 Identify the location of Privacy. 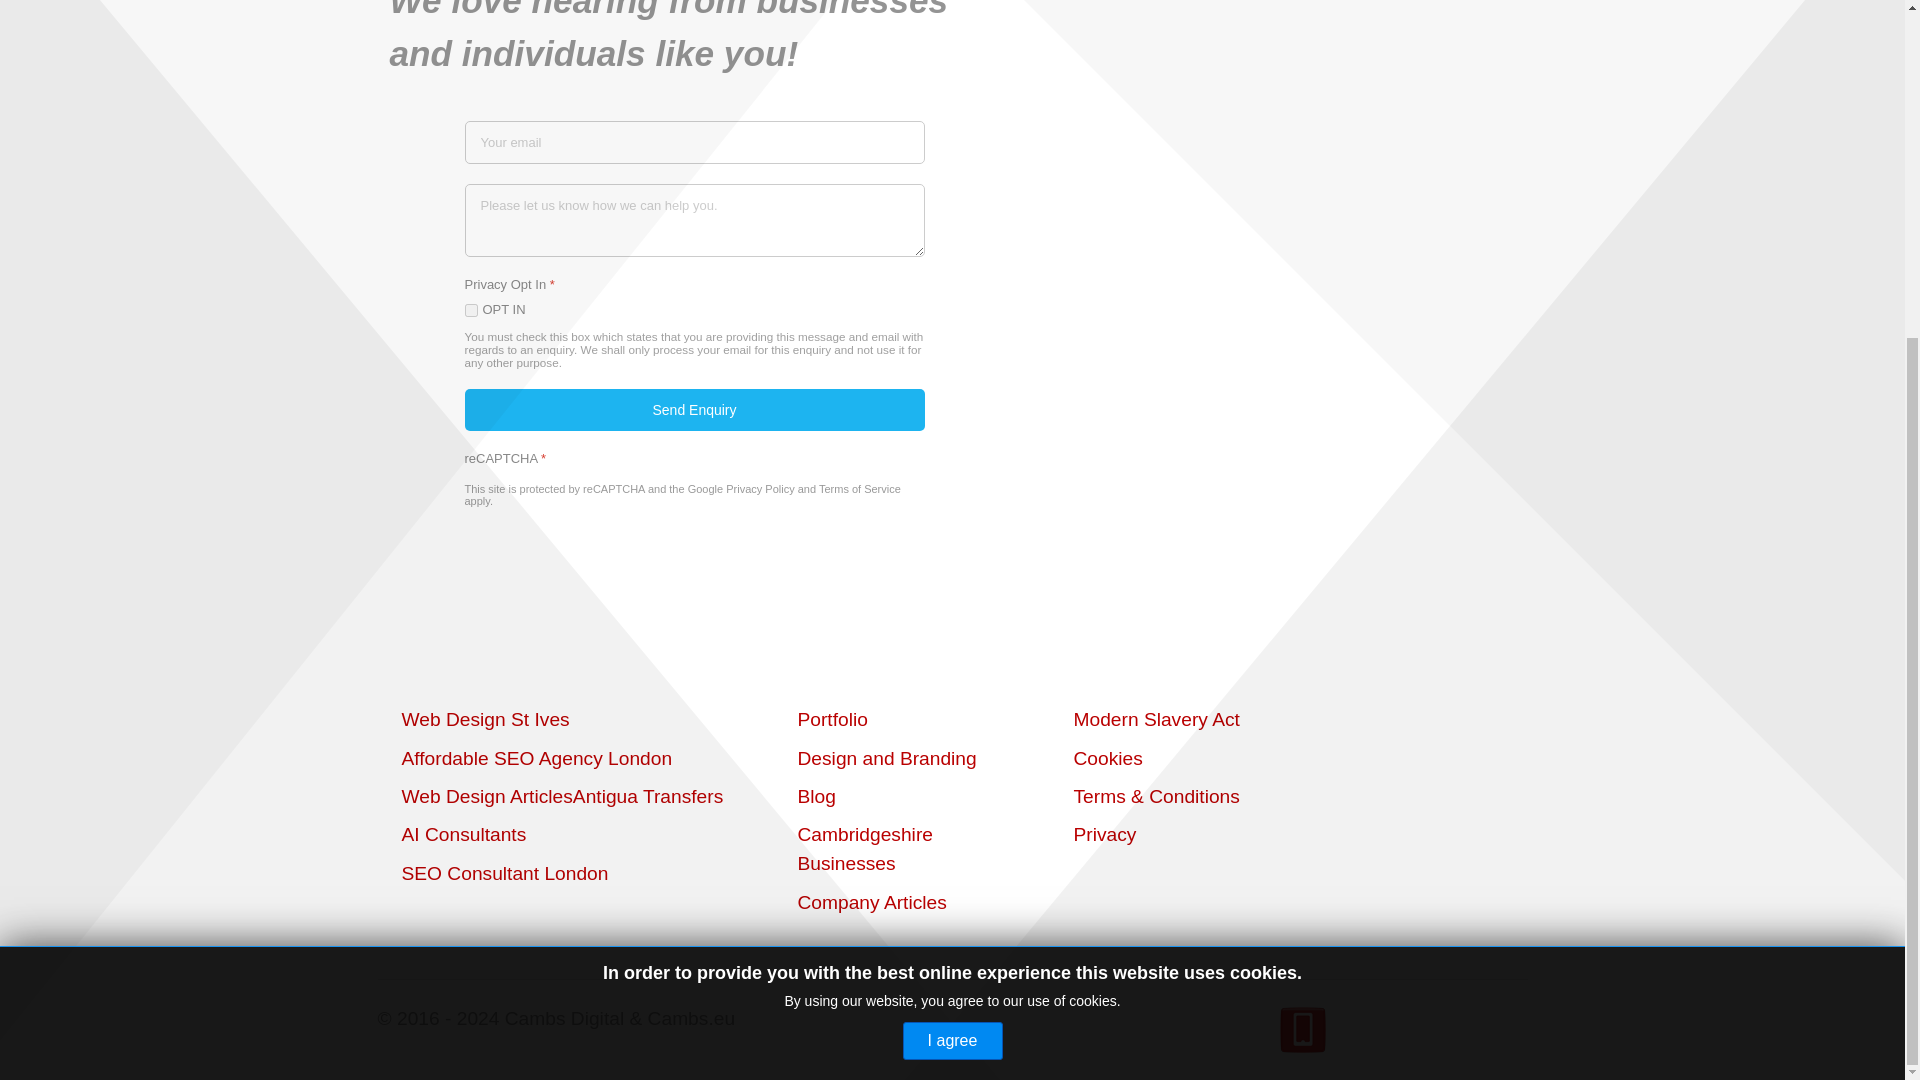
(1104, 834).